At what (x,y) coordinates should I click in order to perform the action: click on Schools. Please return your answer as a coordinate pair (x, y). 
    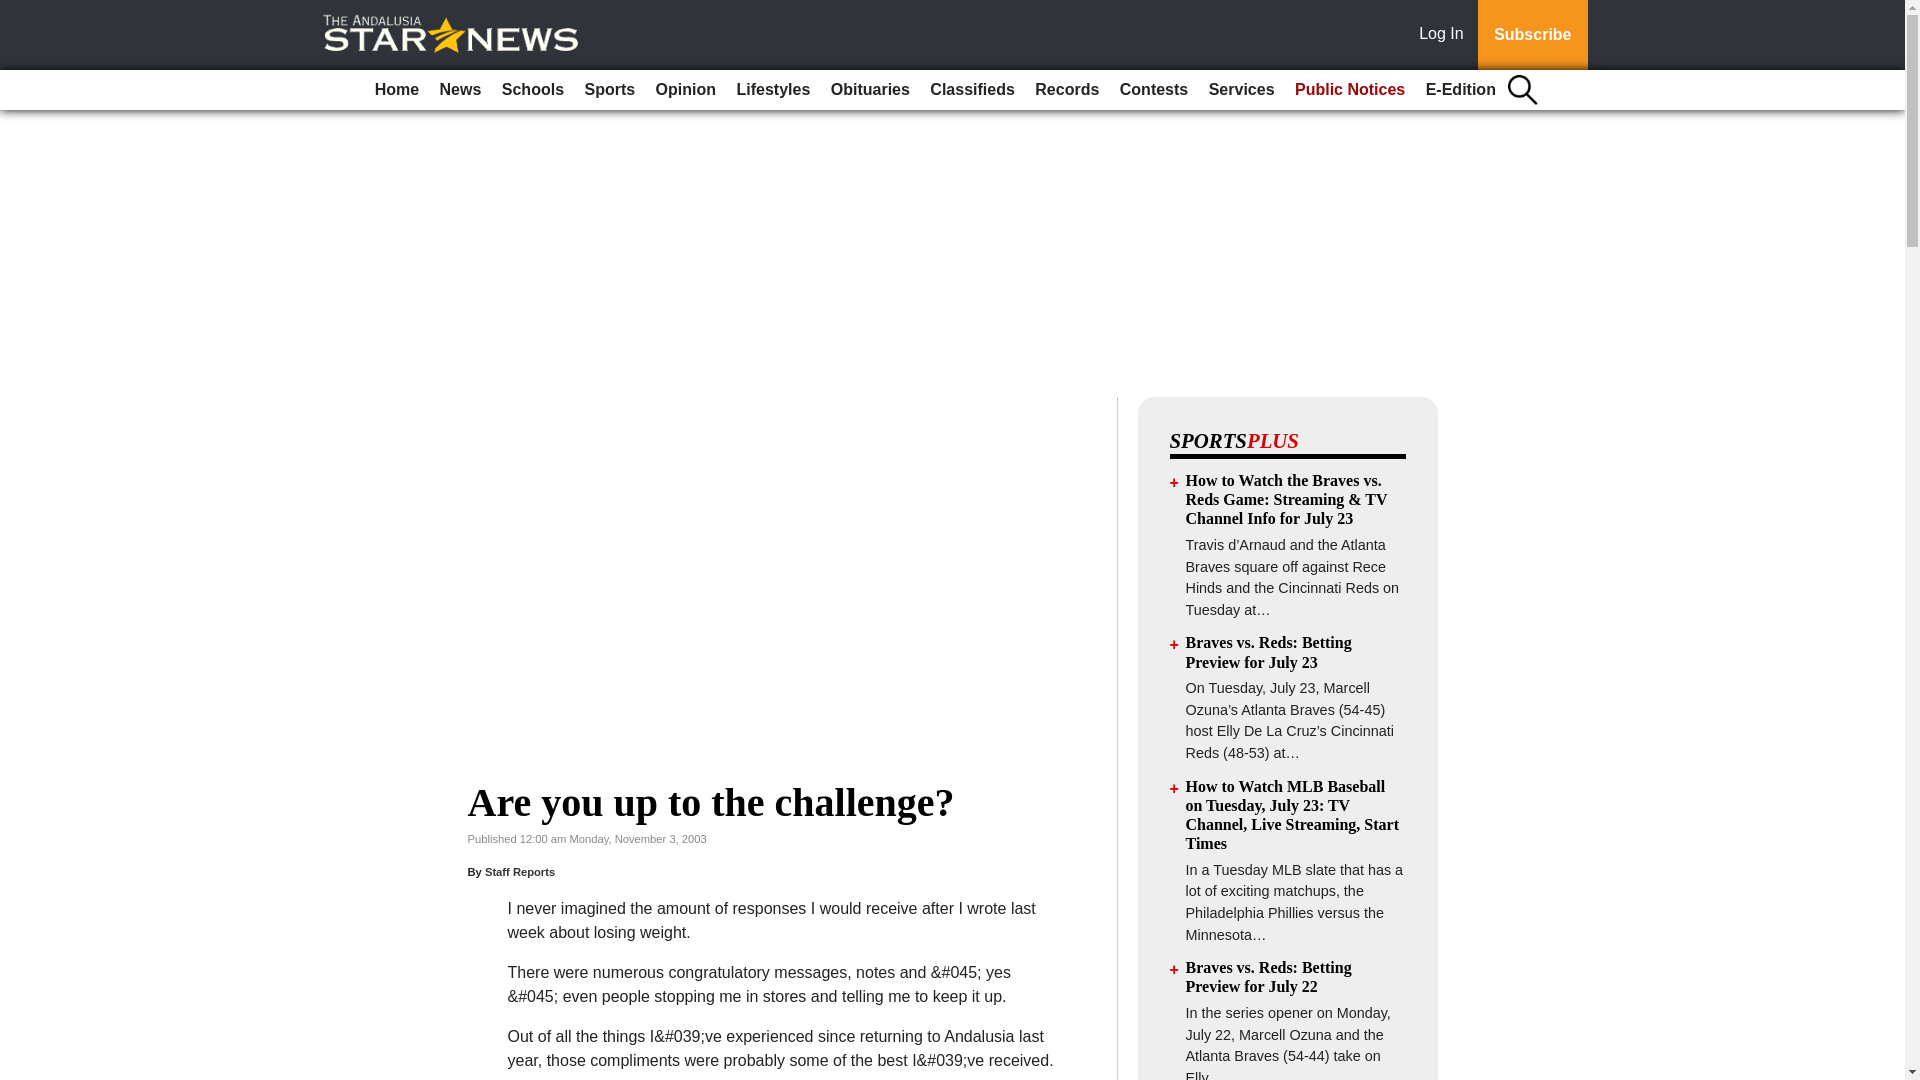
    Looking at the image, I should click on (532, 90).